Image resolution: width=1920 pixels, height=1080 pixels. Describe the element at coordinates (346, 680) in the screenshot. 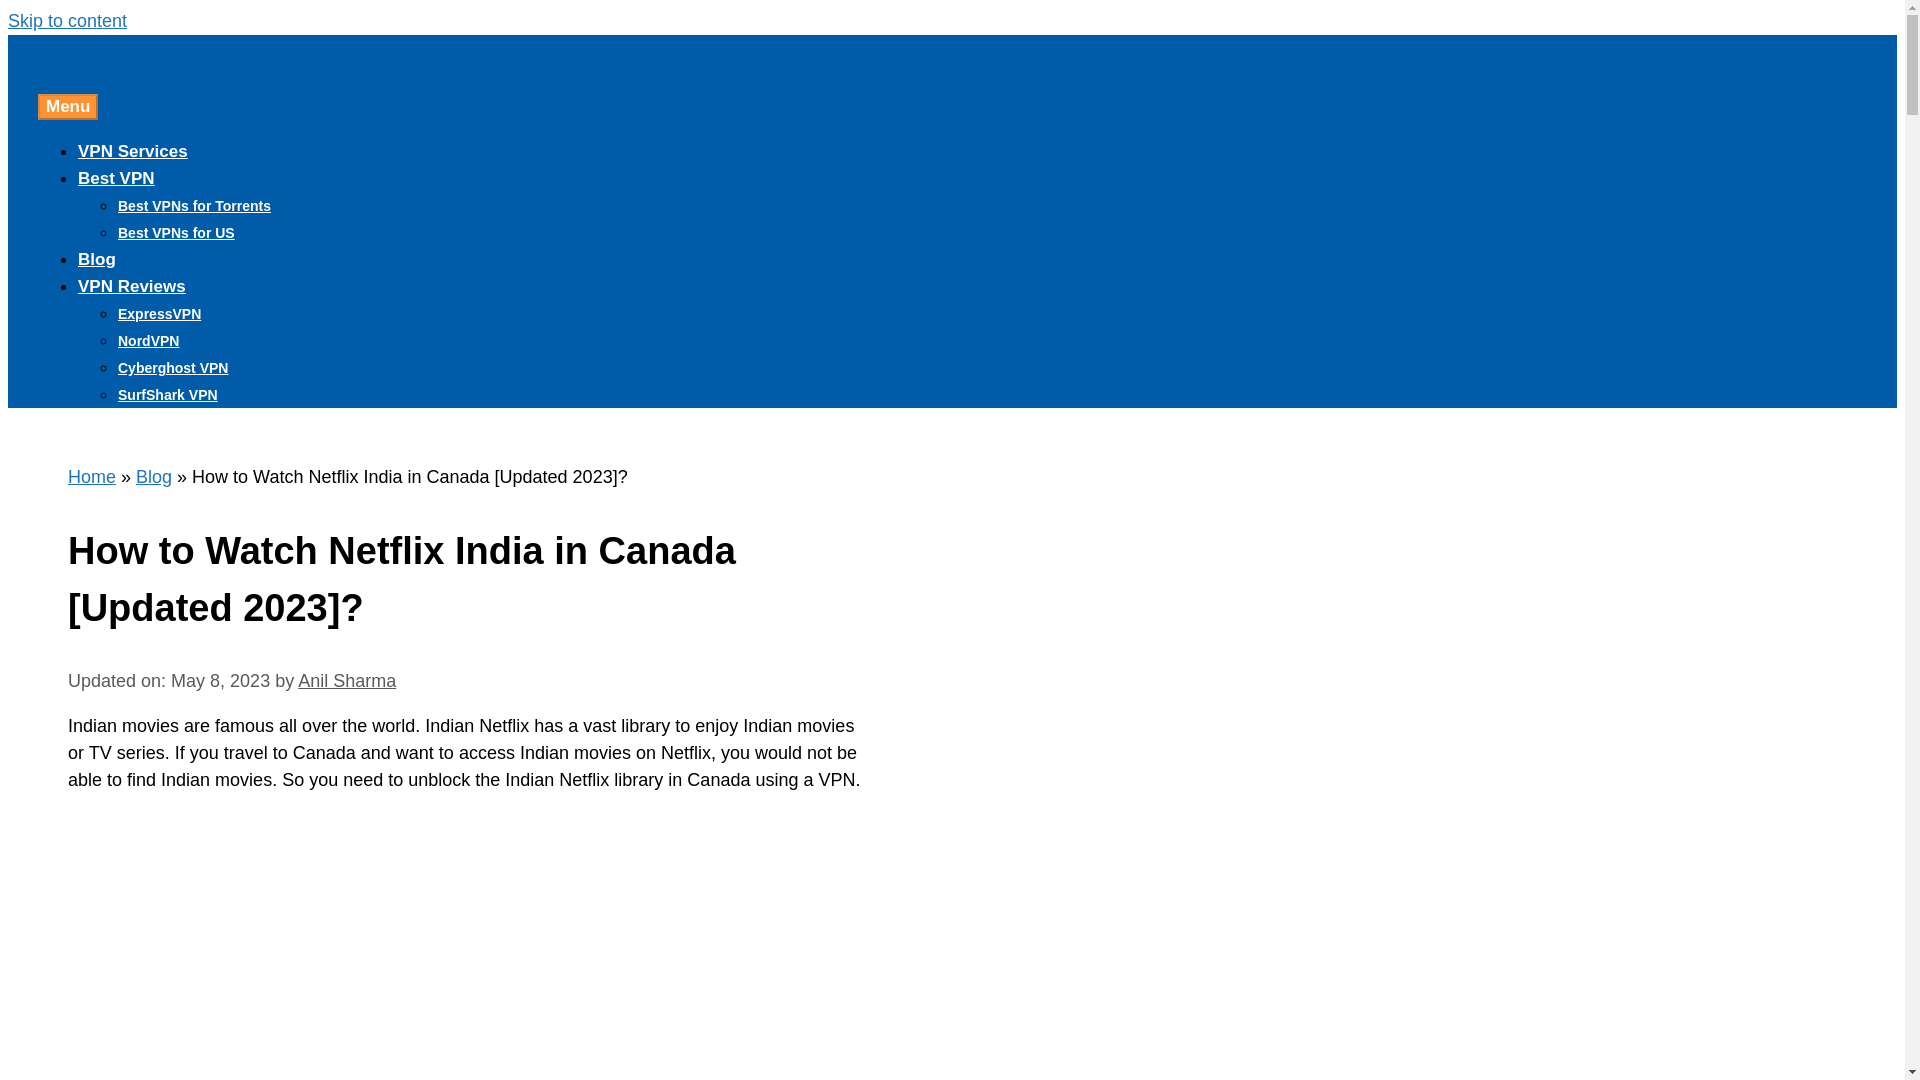

I see `Anil Sharma` at that location.